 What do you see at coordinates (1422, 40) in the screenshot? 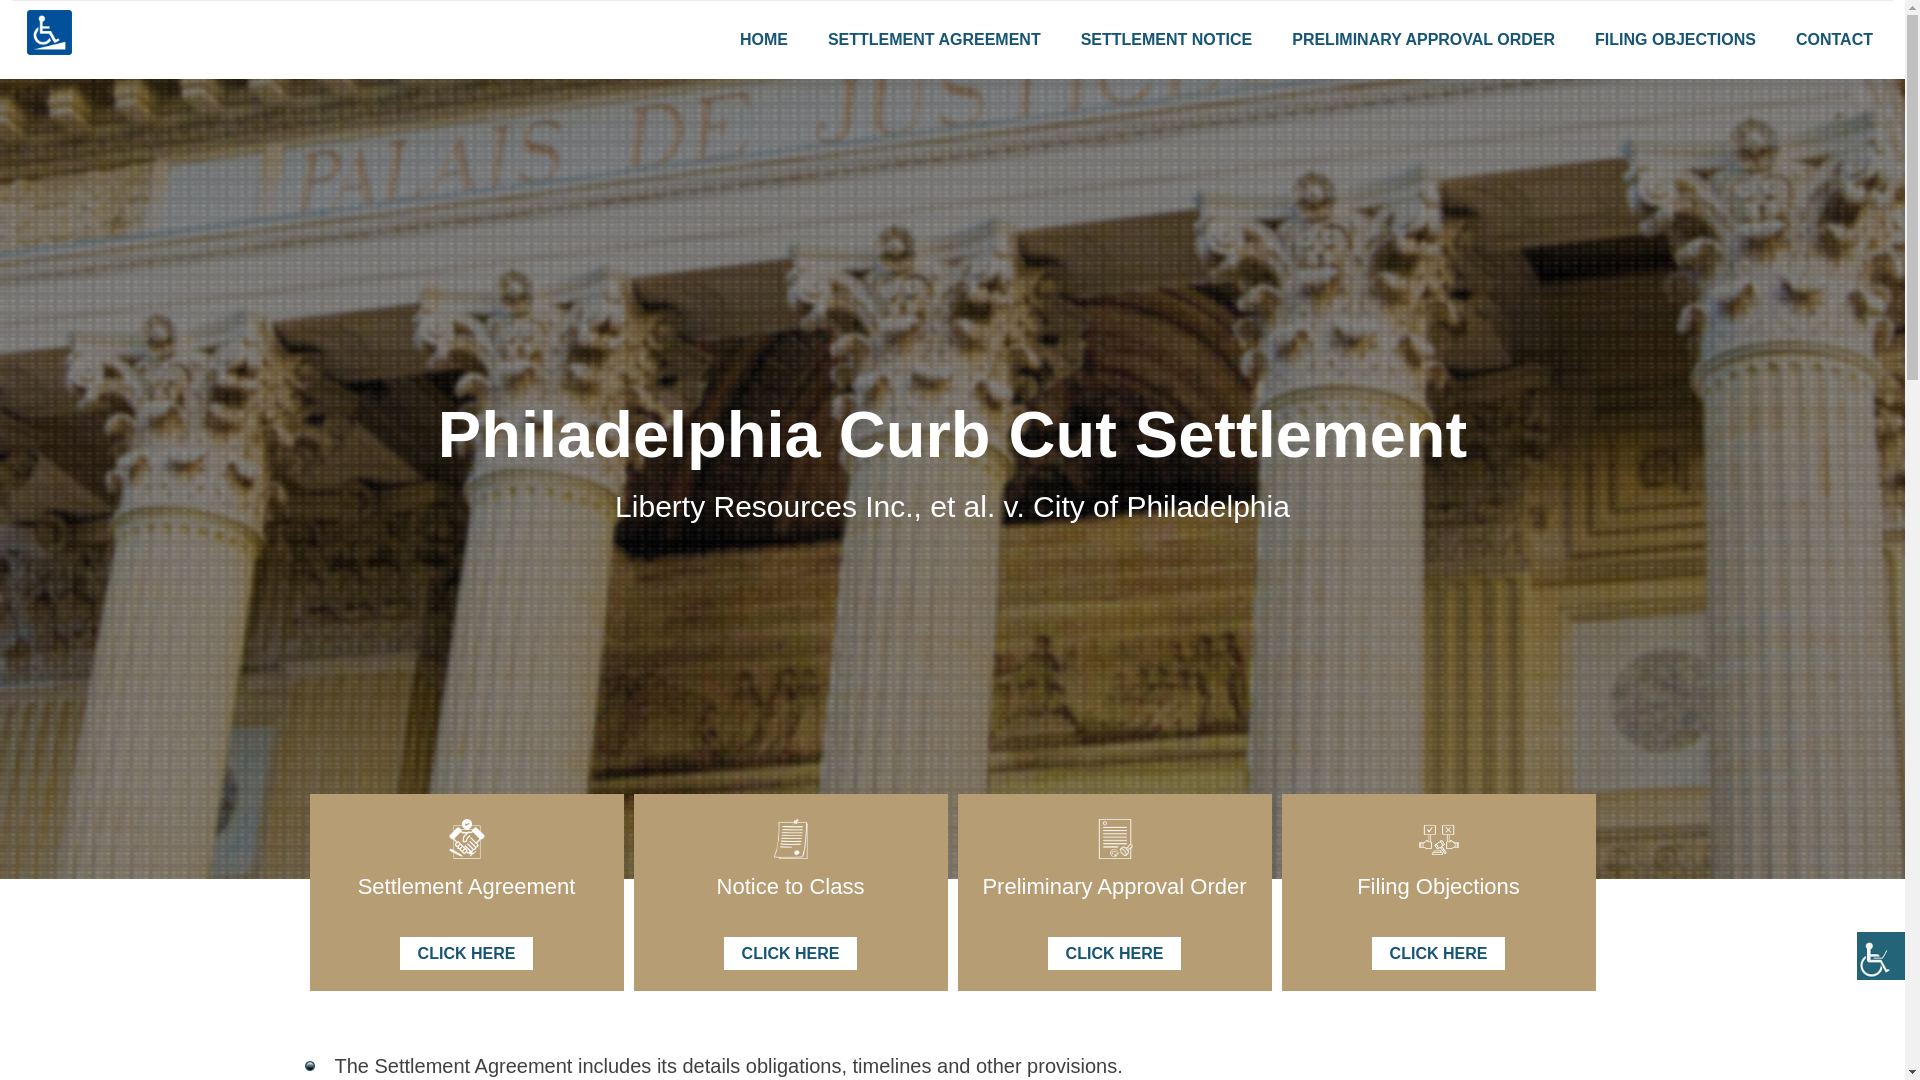
I see `PRELIMINARY APPROVAL ORDER` at bounding box center [1422, 40].